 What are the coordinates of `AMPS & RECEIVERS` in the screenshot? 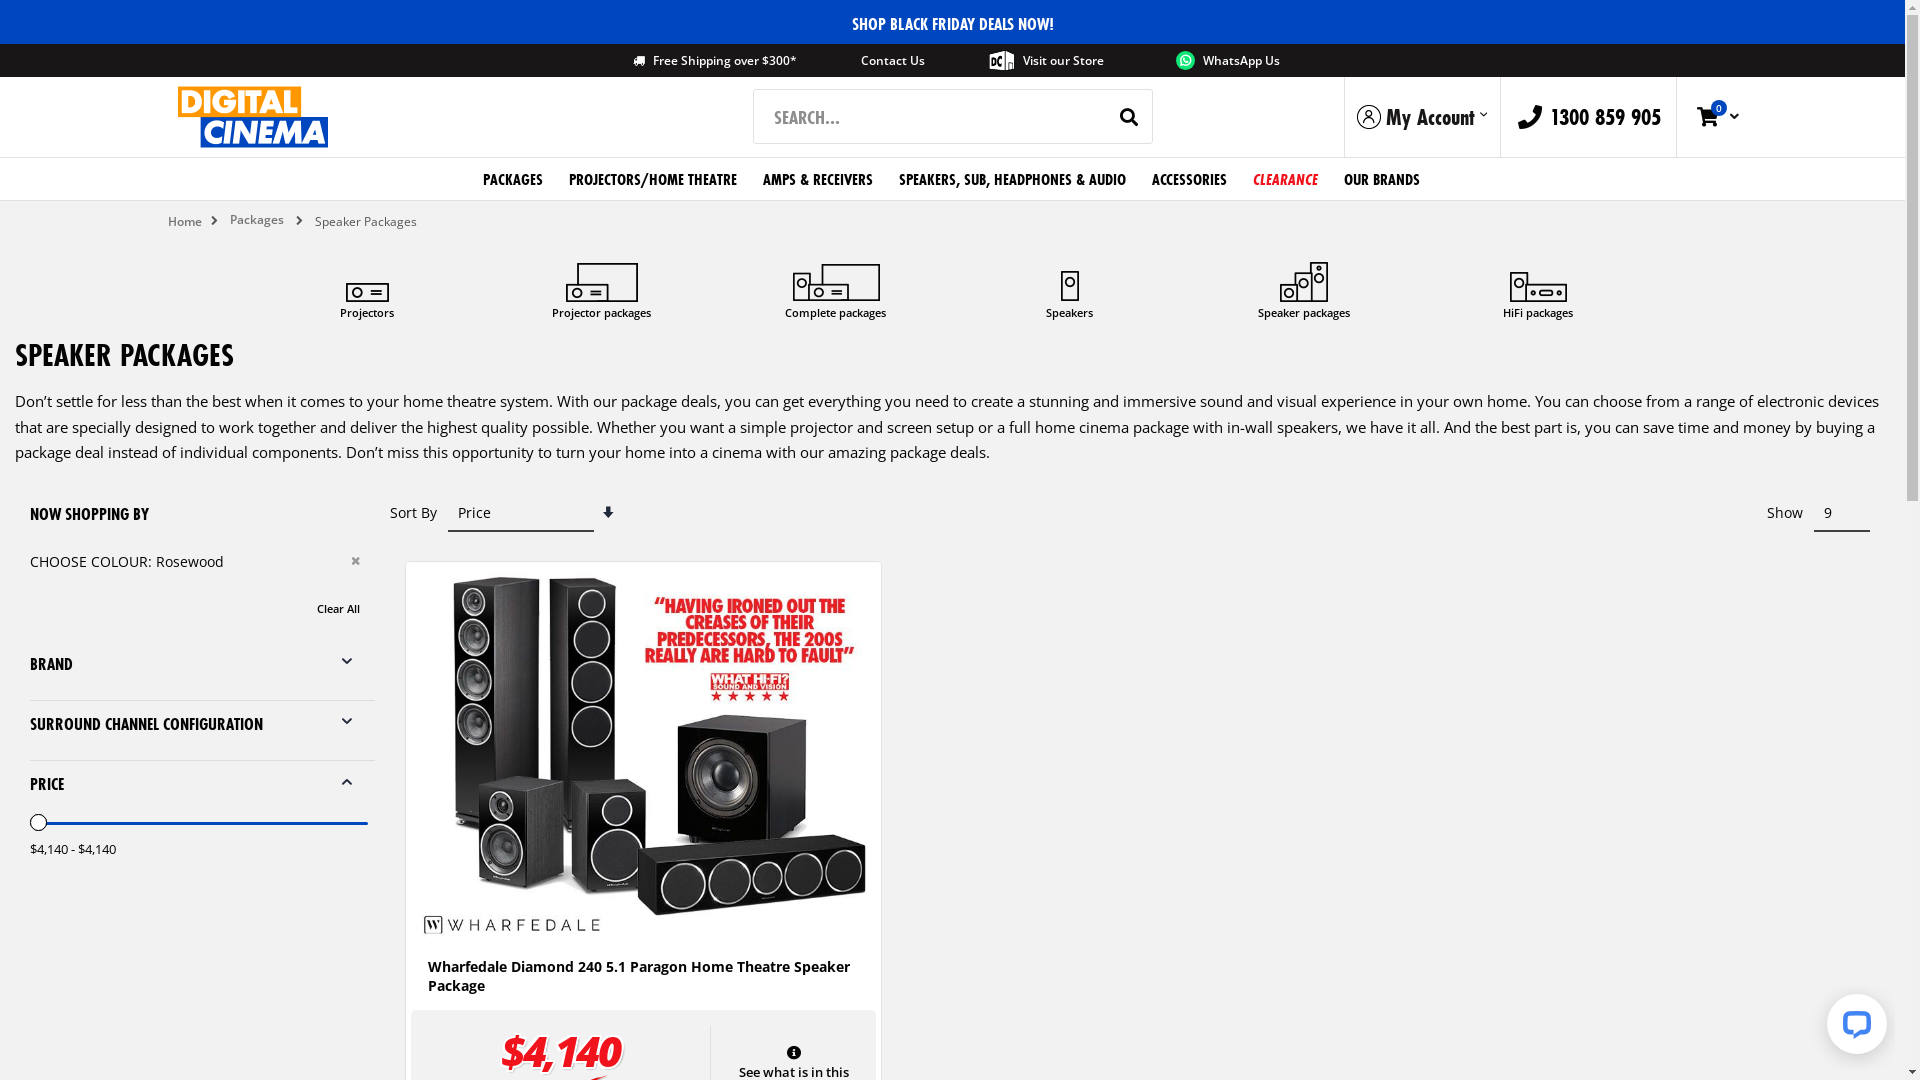 It's located at (817, 179).